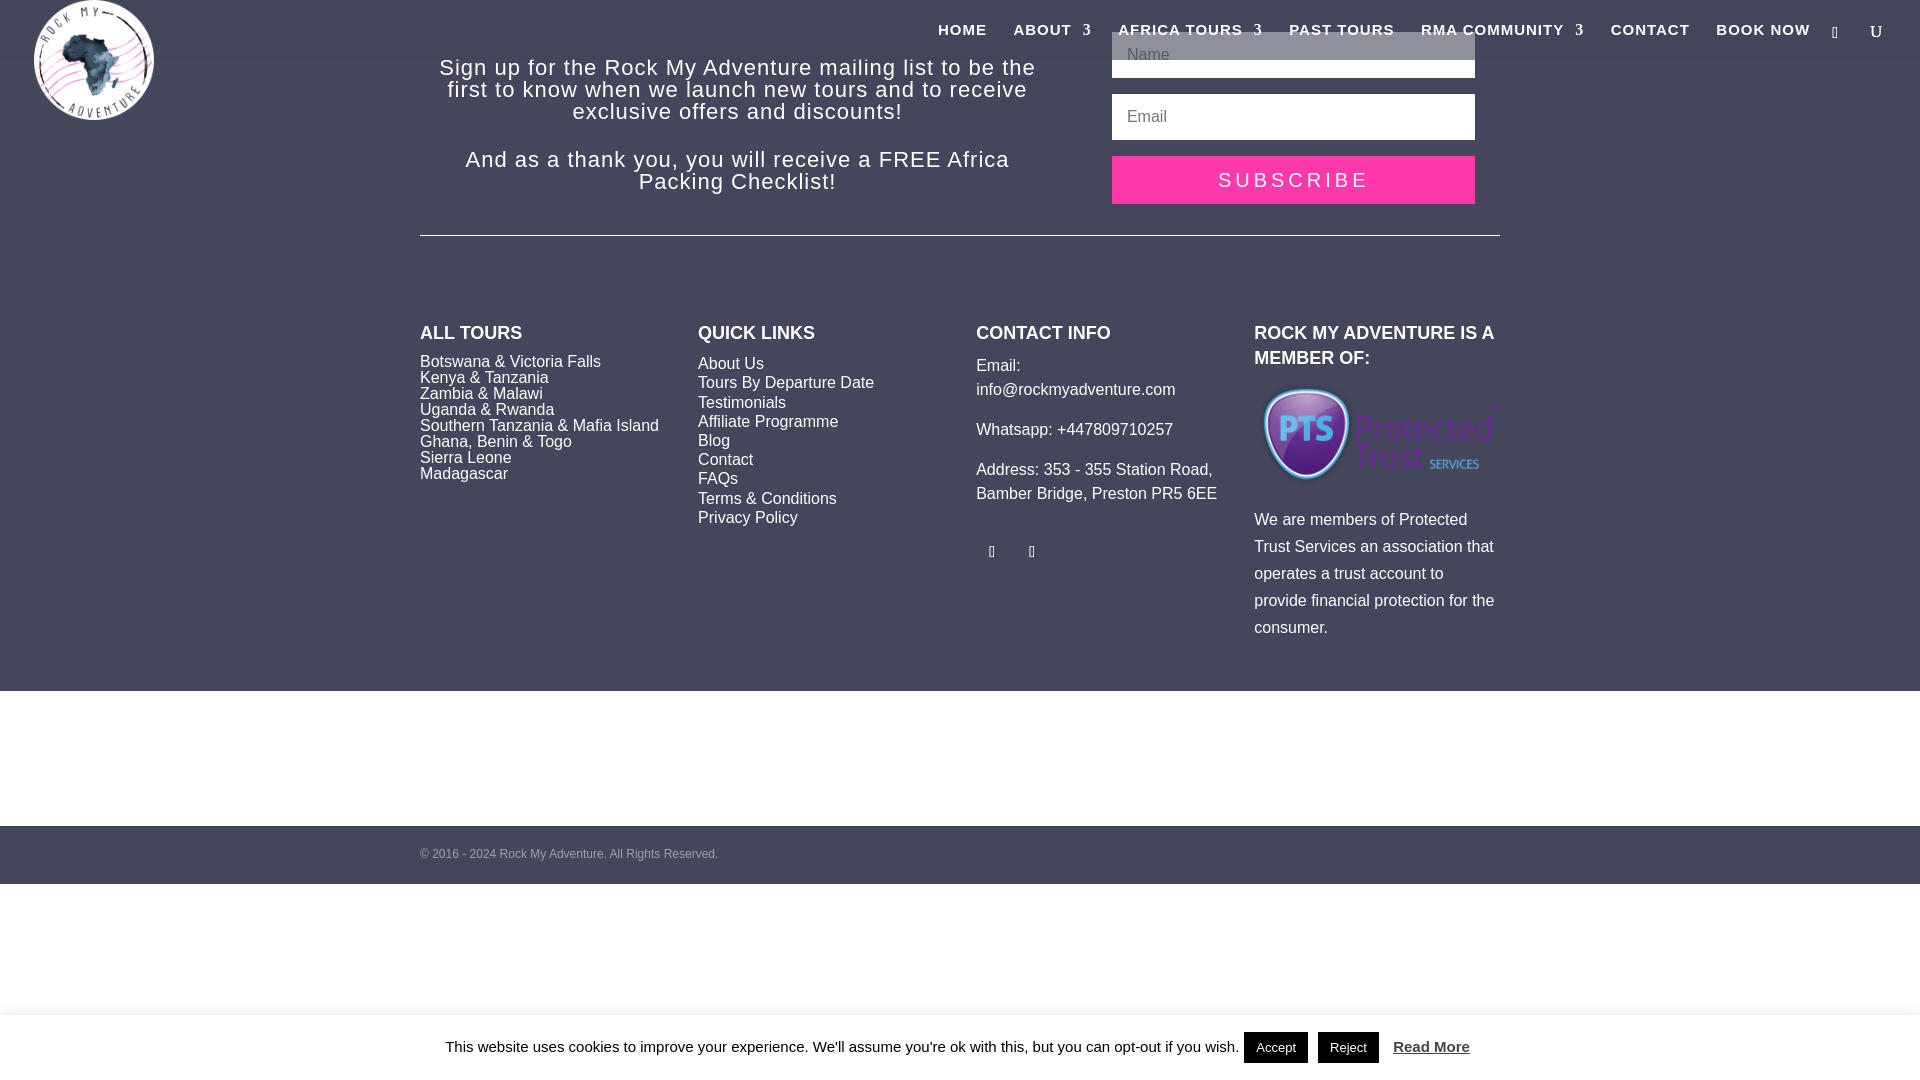 Image resolution: width=1920 pixels, height=1080 pixels. I want to click on HOME, so click(962, 41).